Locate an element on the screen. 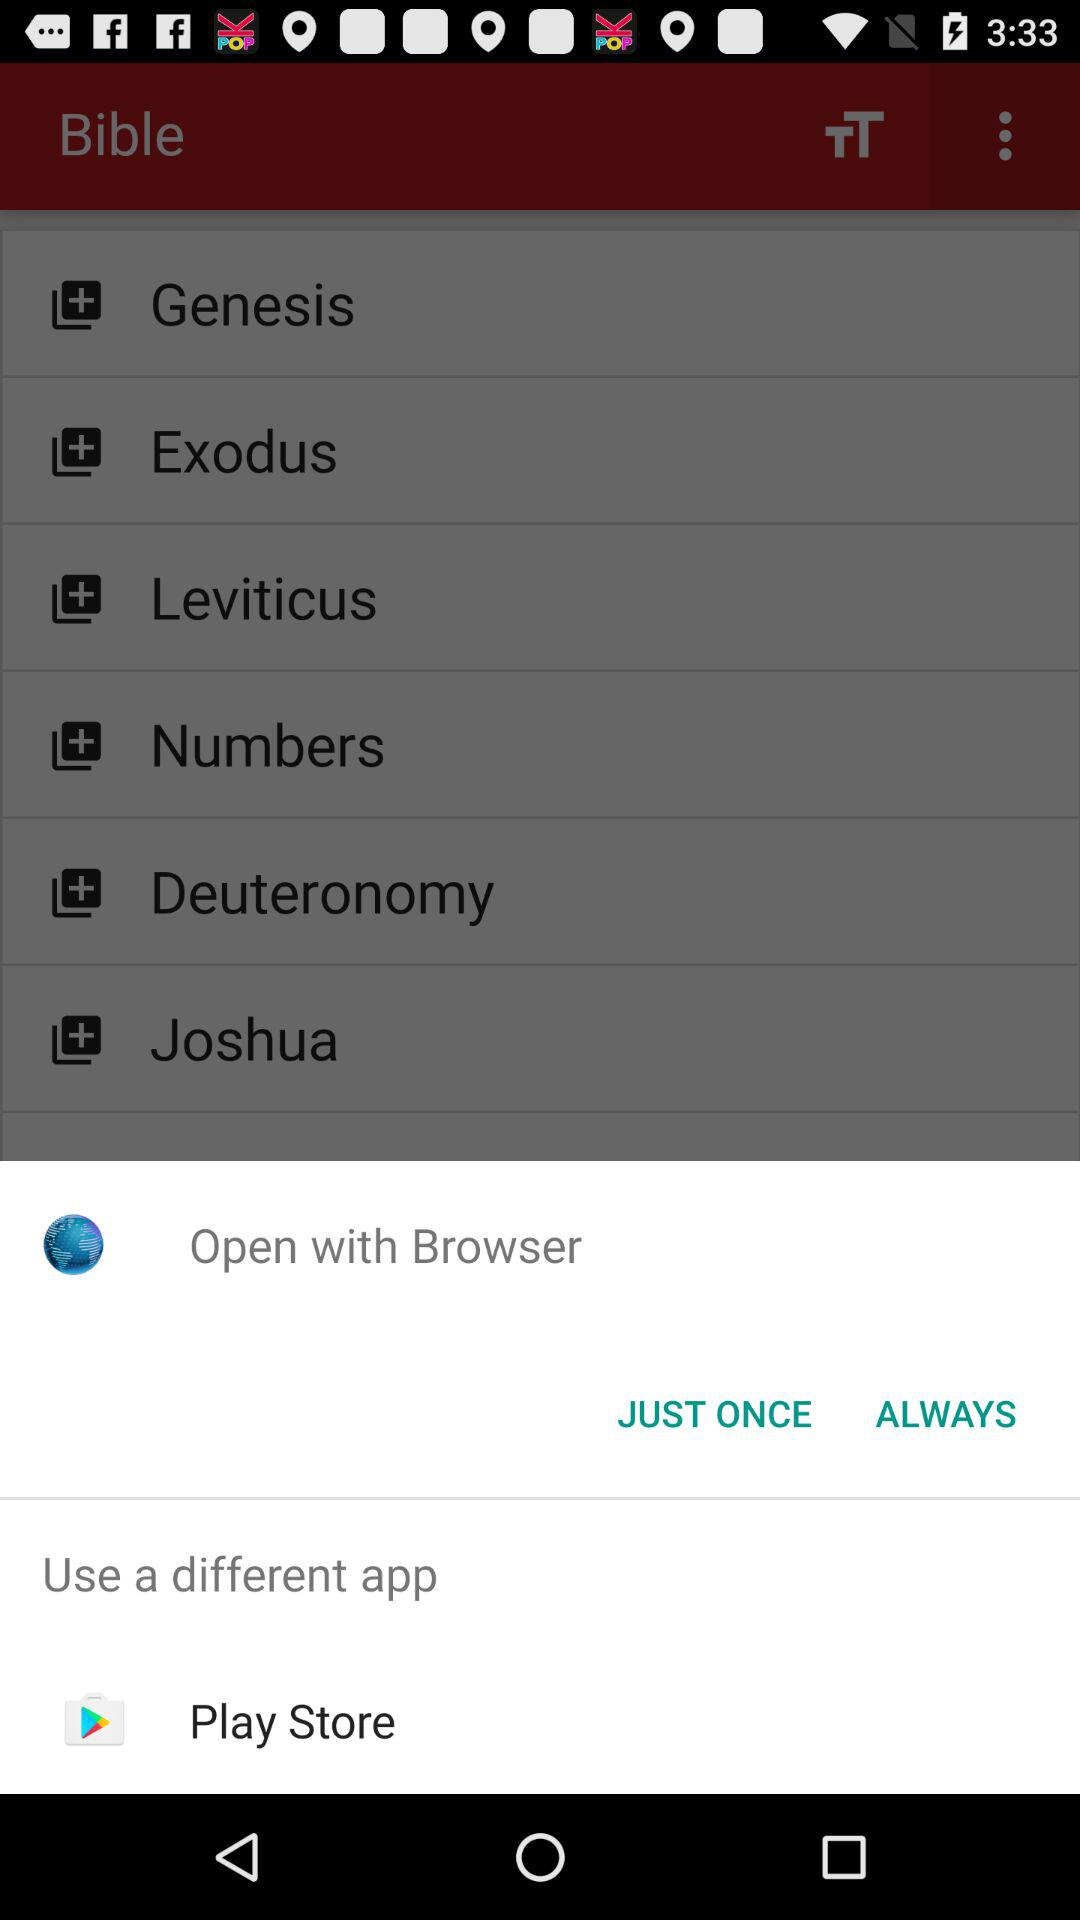 The image size is (1080, 1920). tap the always at the bottom right corner is located at coordinates (946, 1413).